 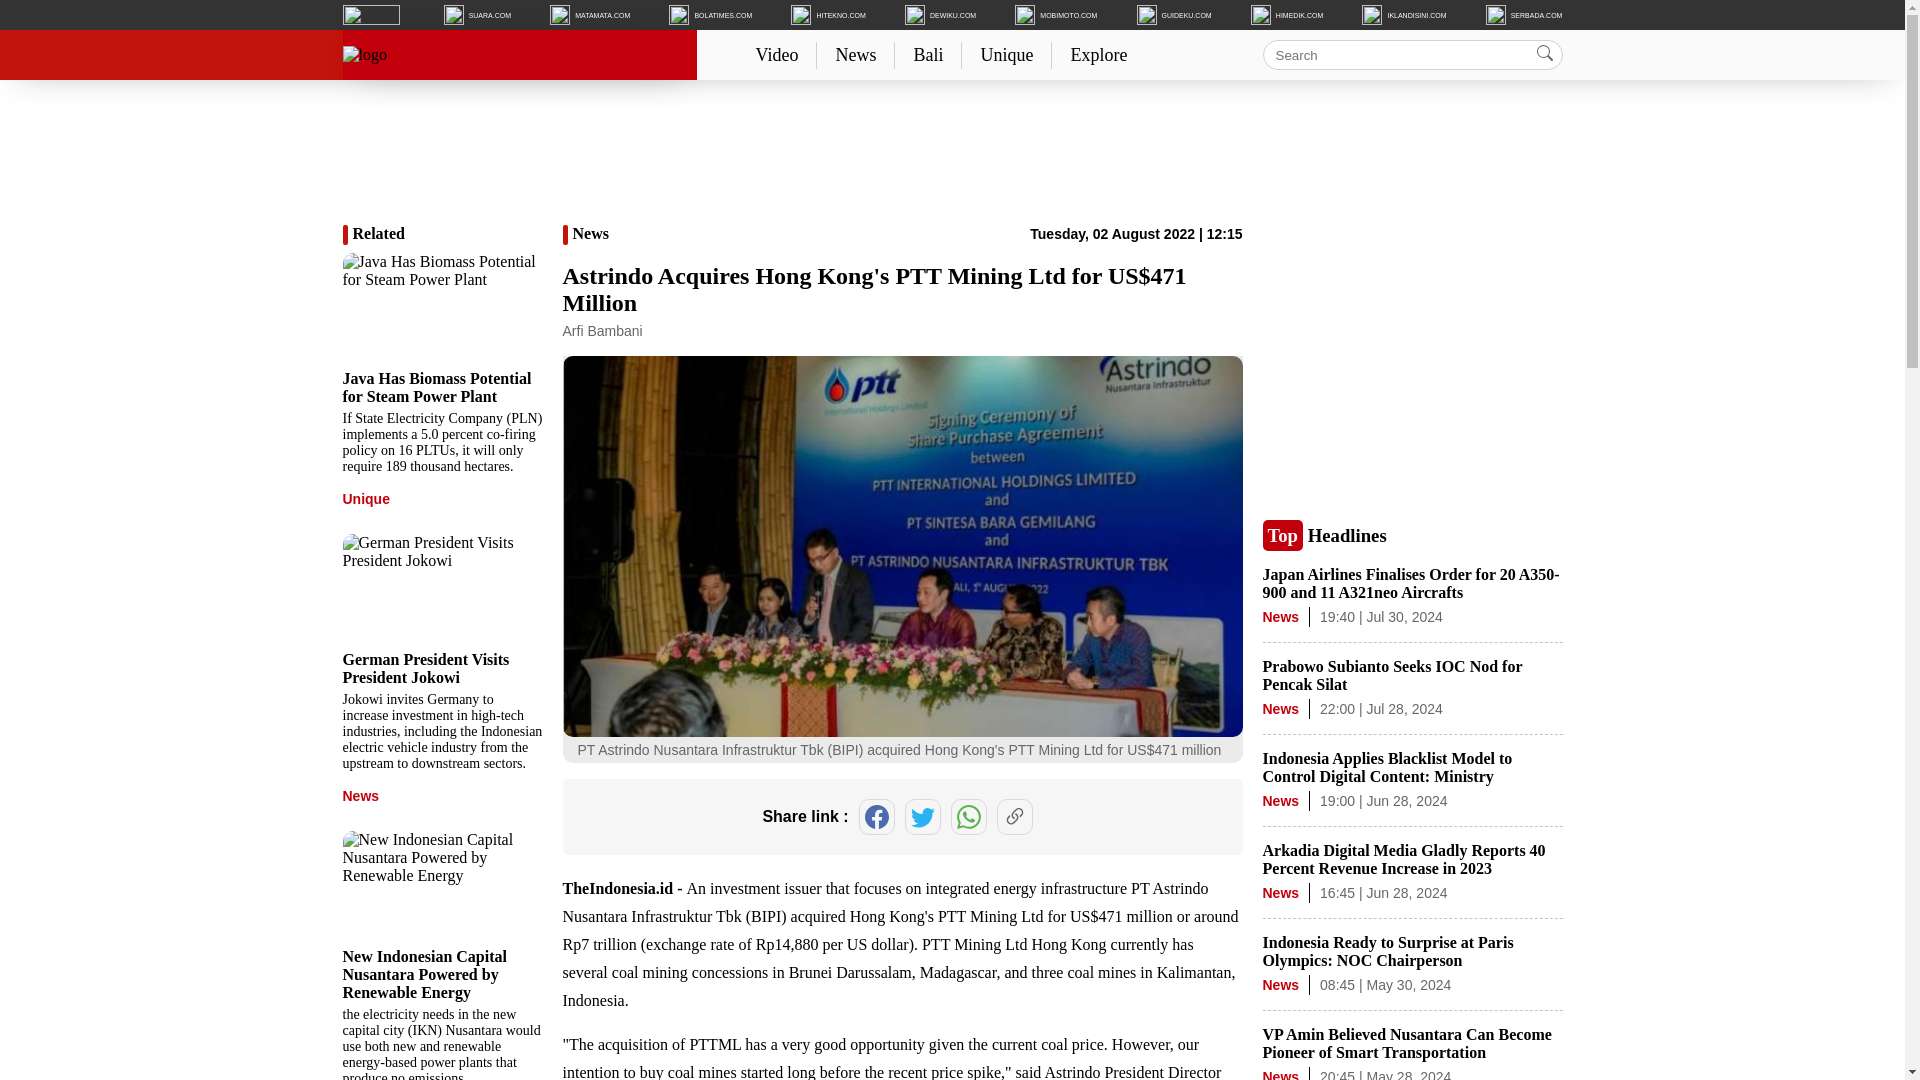 What do you see at coordinates (441, 886) in the screenshot?
I see `New Indonesian Capital Nusantara Powered by Renewable Energy` at bounding box center [441, 886].